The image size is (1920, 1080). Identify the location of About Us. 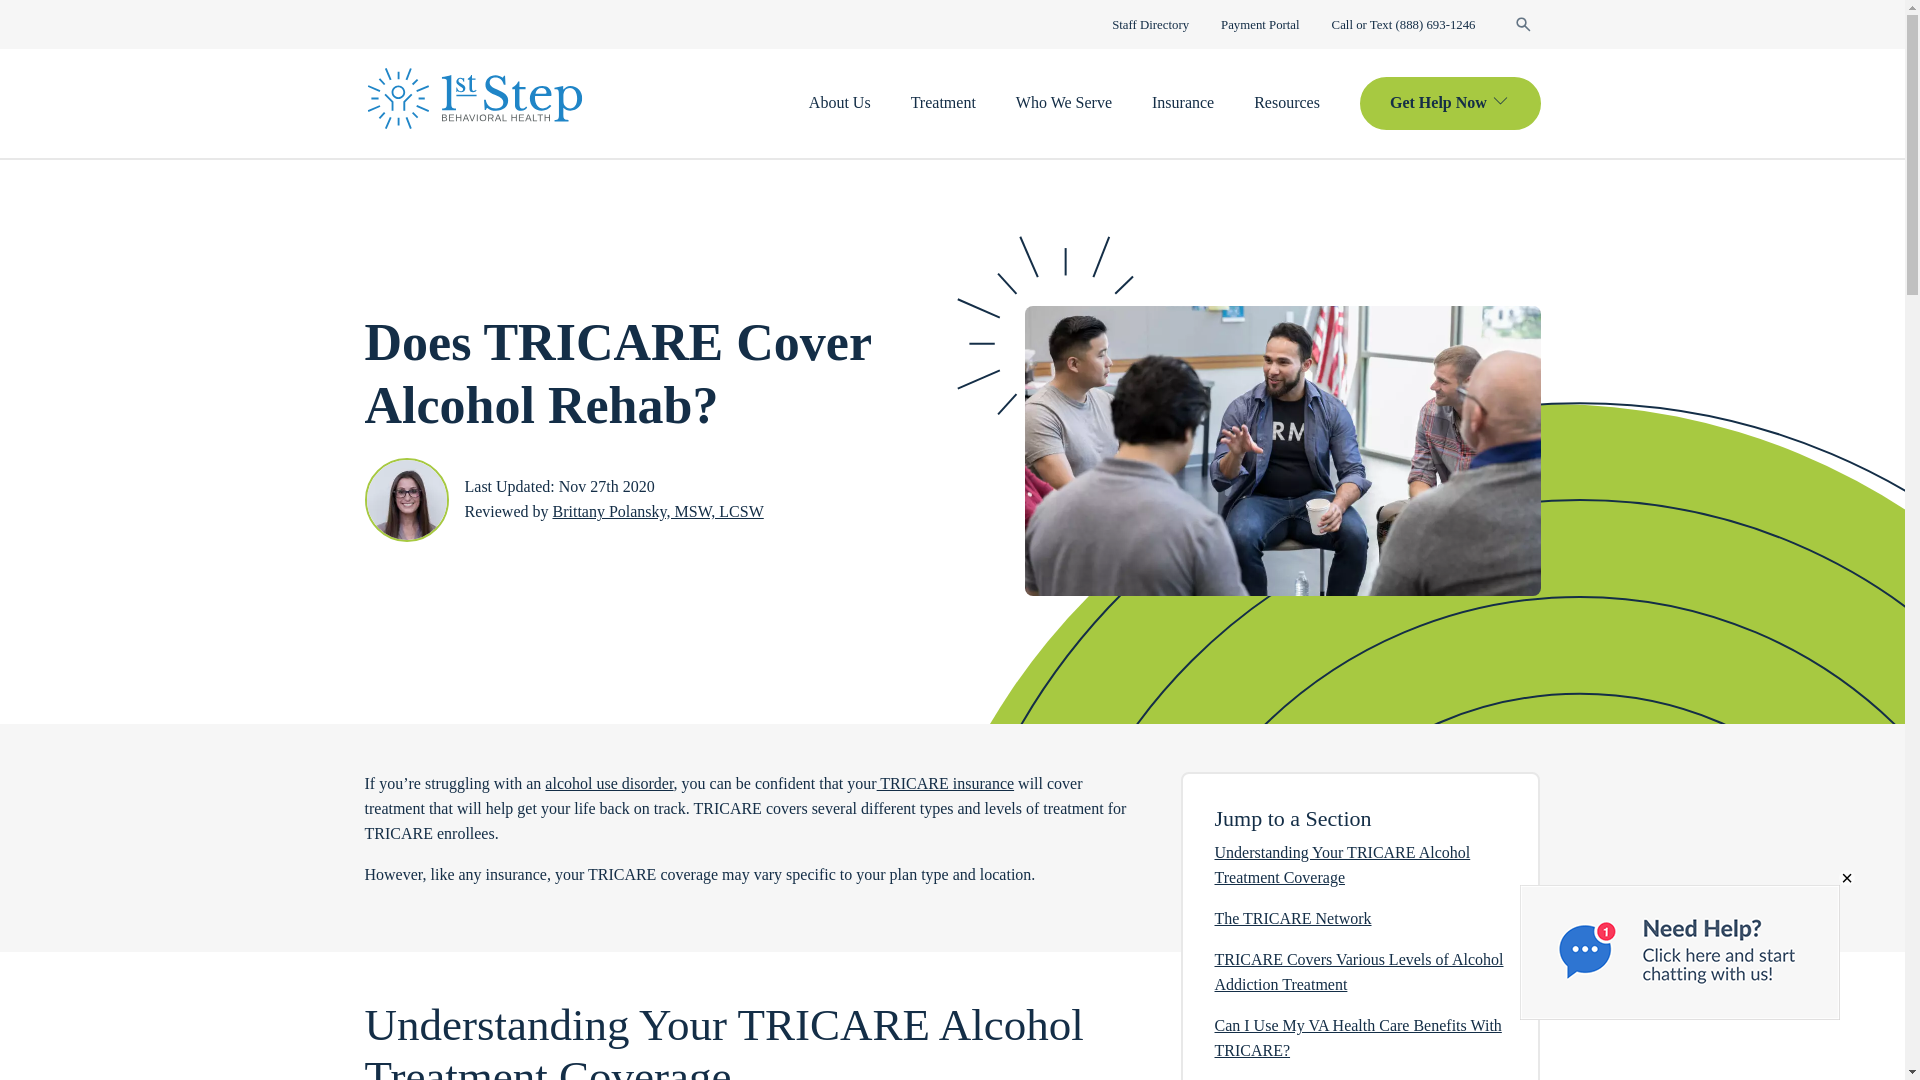
(840, 102).